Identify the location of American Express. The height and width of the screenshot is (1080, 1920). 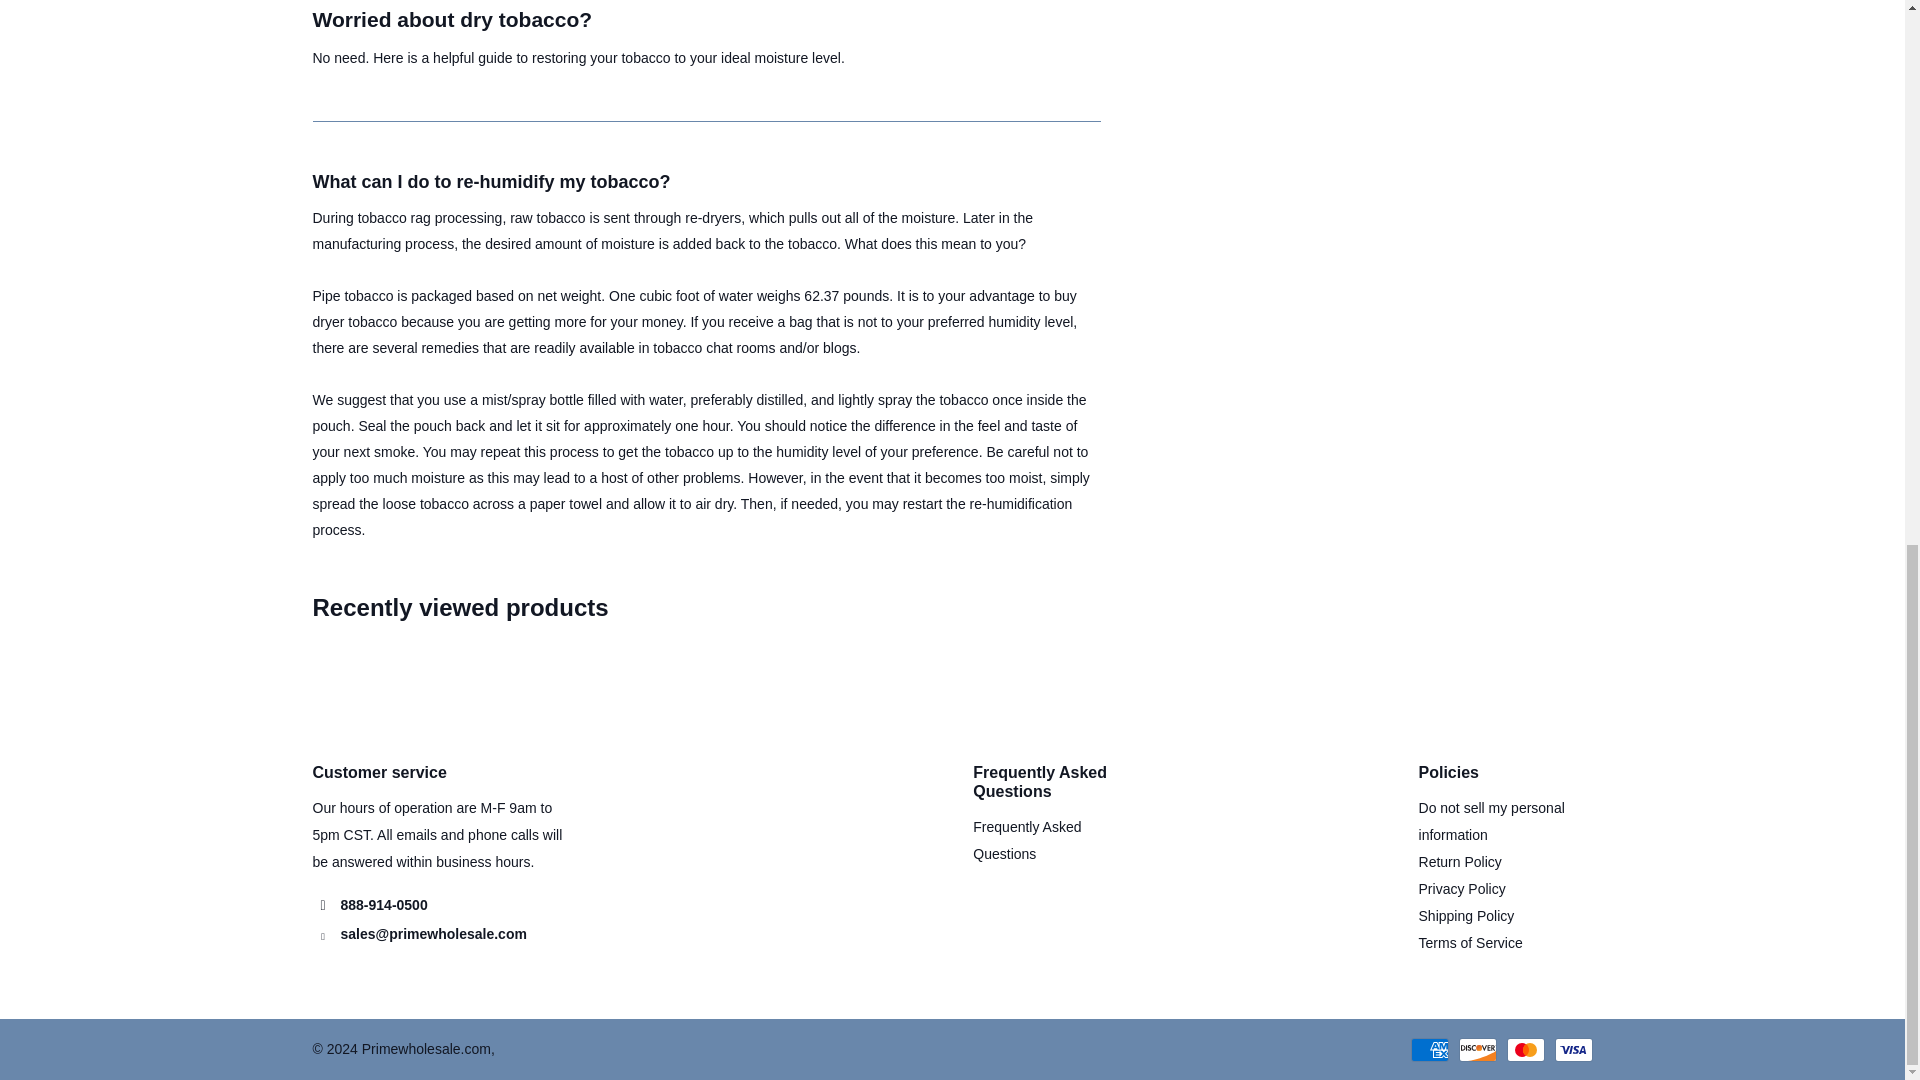
(1428, 1049).